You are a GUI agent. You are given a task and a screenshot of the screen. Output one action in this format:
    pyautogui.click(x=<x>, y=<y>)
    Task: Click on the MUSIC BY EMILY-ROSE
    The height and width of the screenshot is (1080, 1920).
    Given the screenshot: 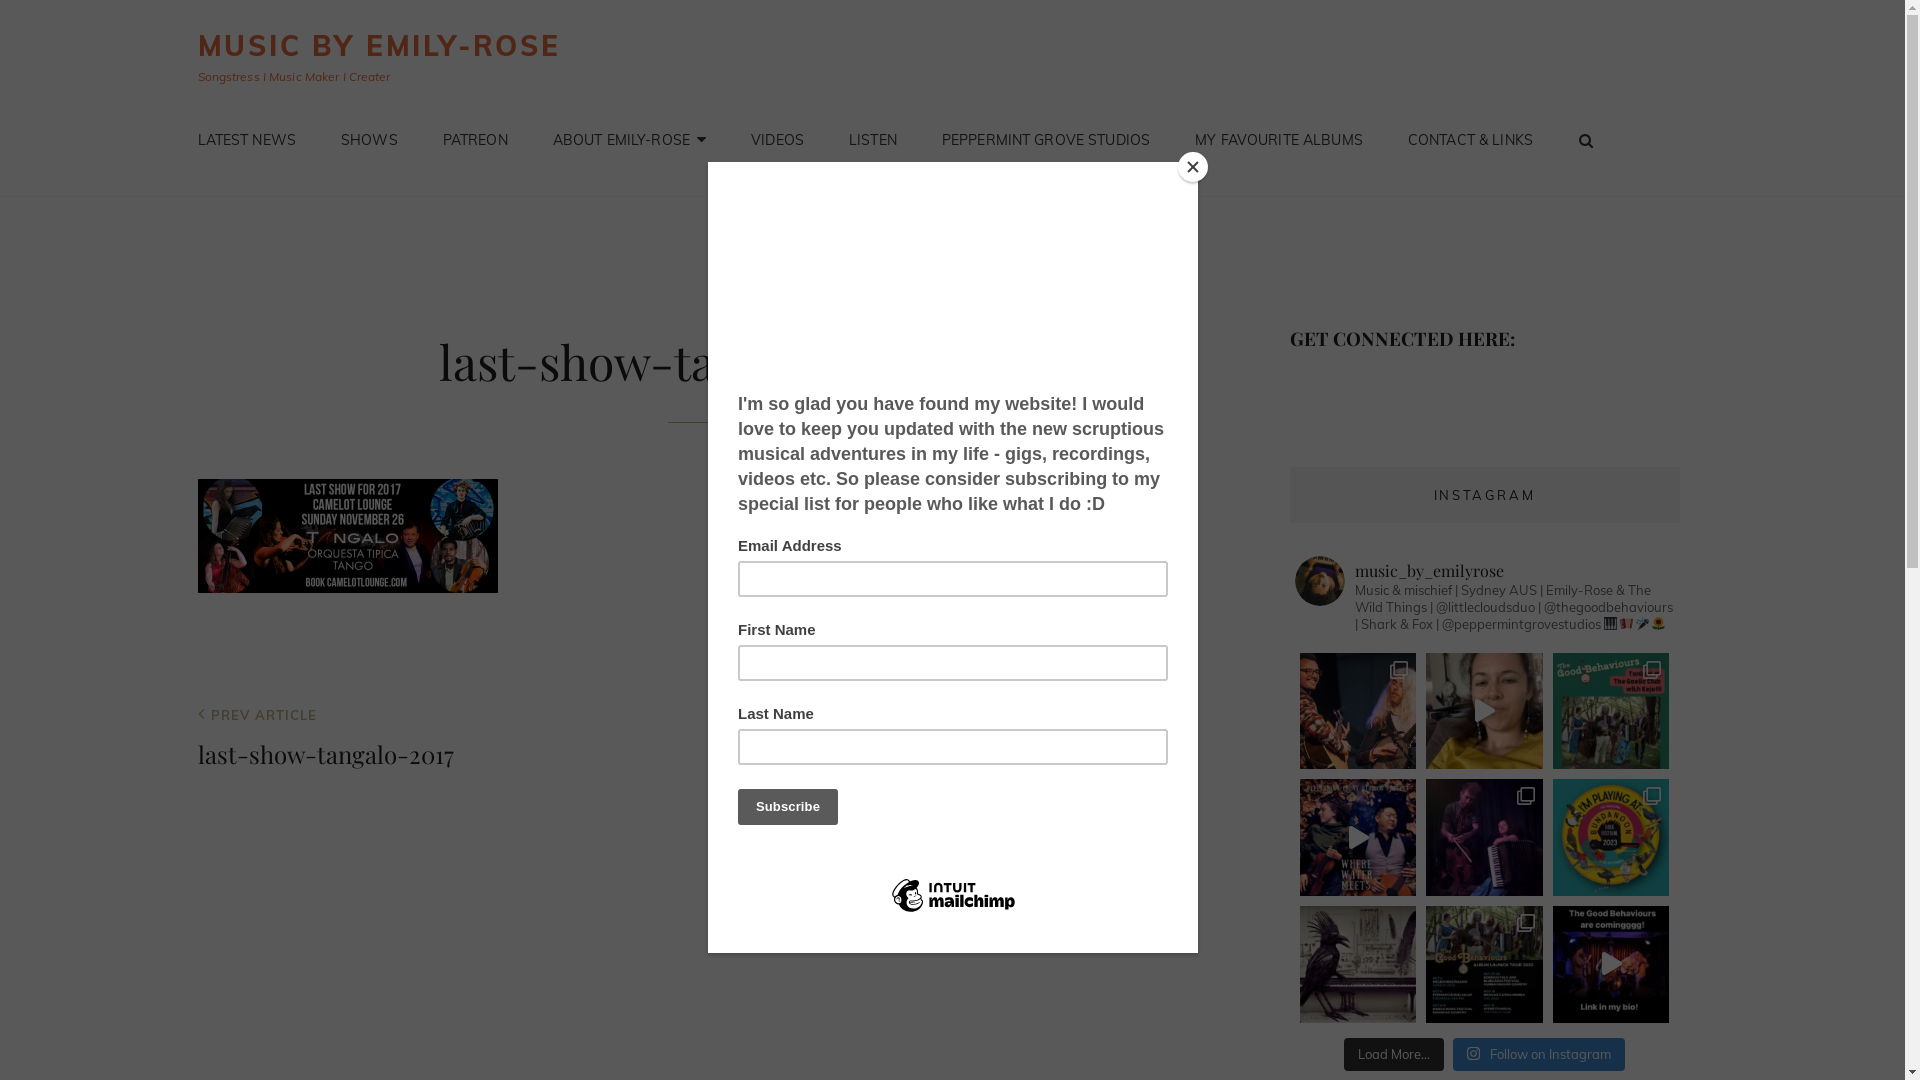 What is the action you would take?
    pyautogui.click(x=380, y=46)
    